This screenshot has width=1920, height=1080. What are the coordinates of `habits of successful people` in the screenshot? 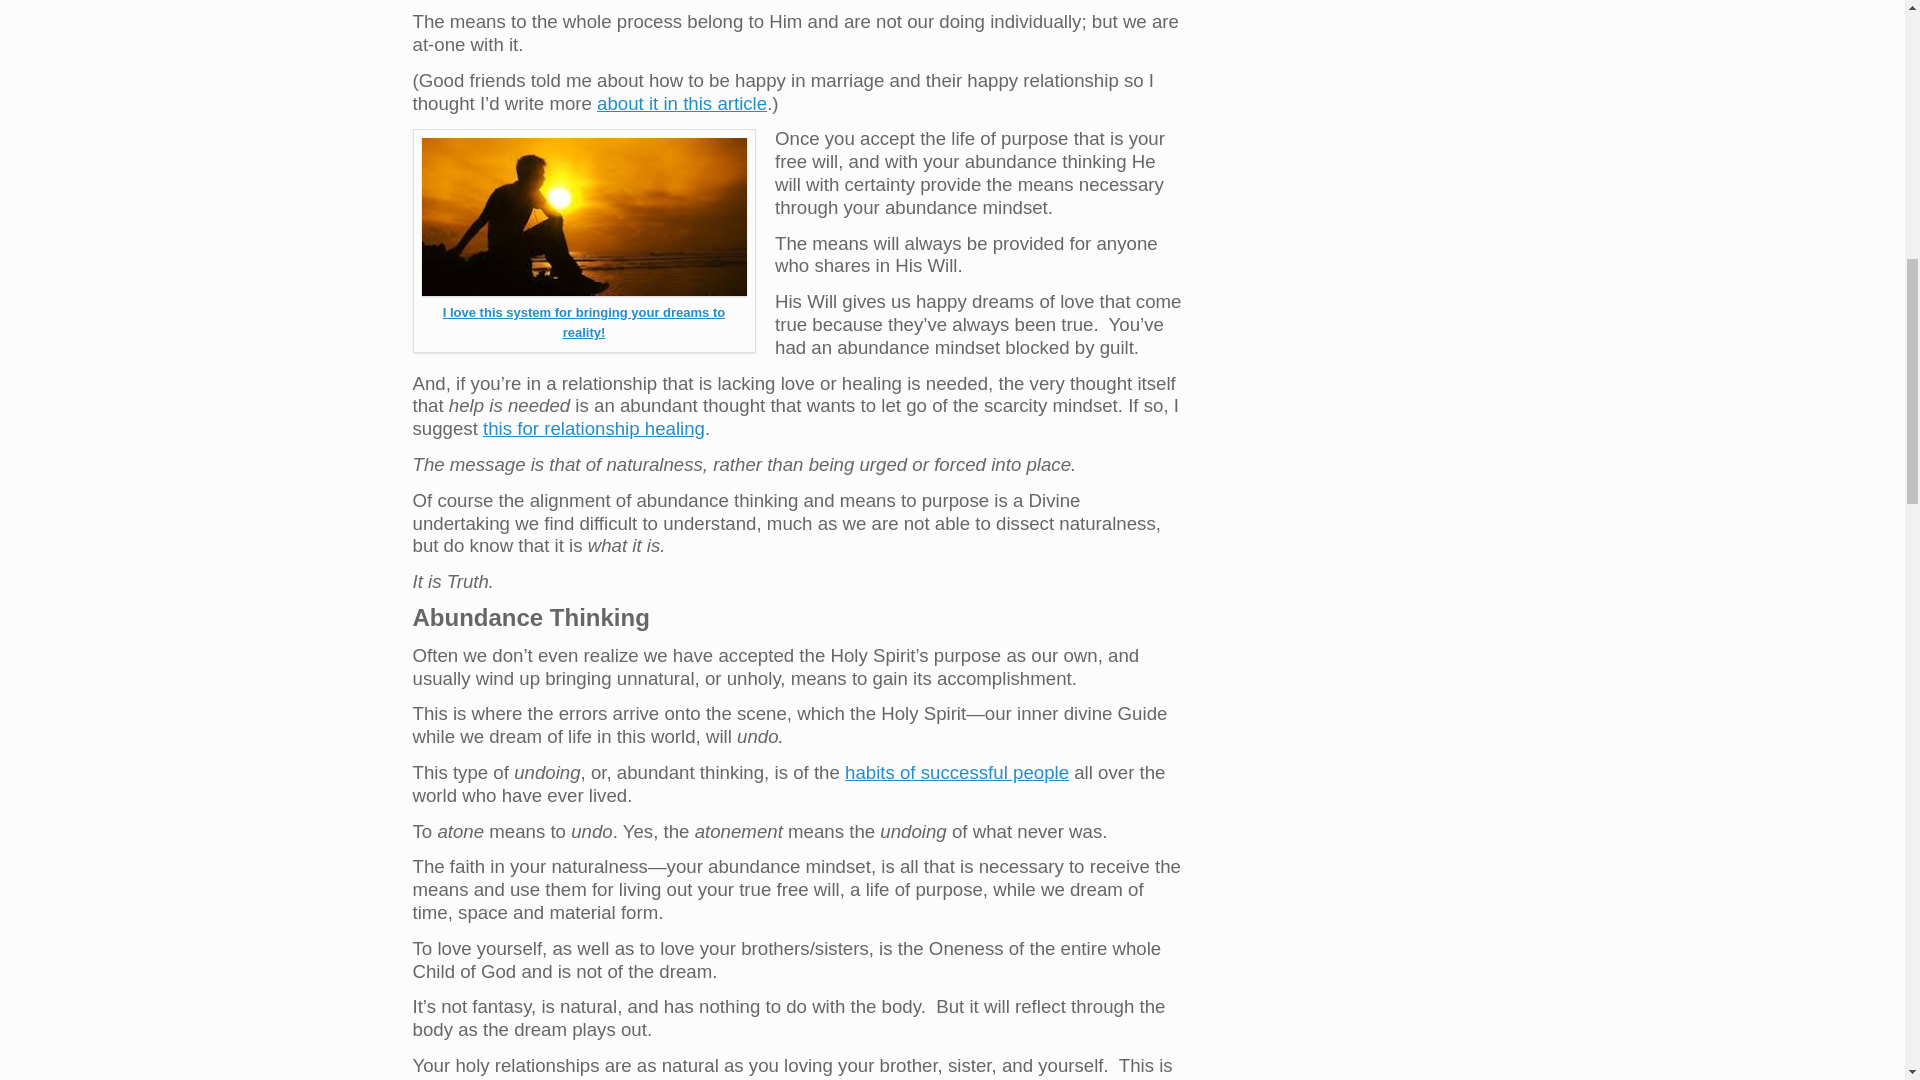 It's located at (956, 772).